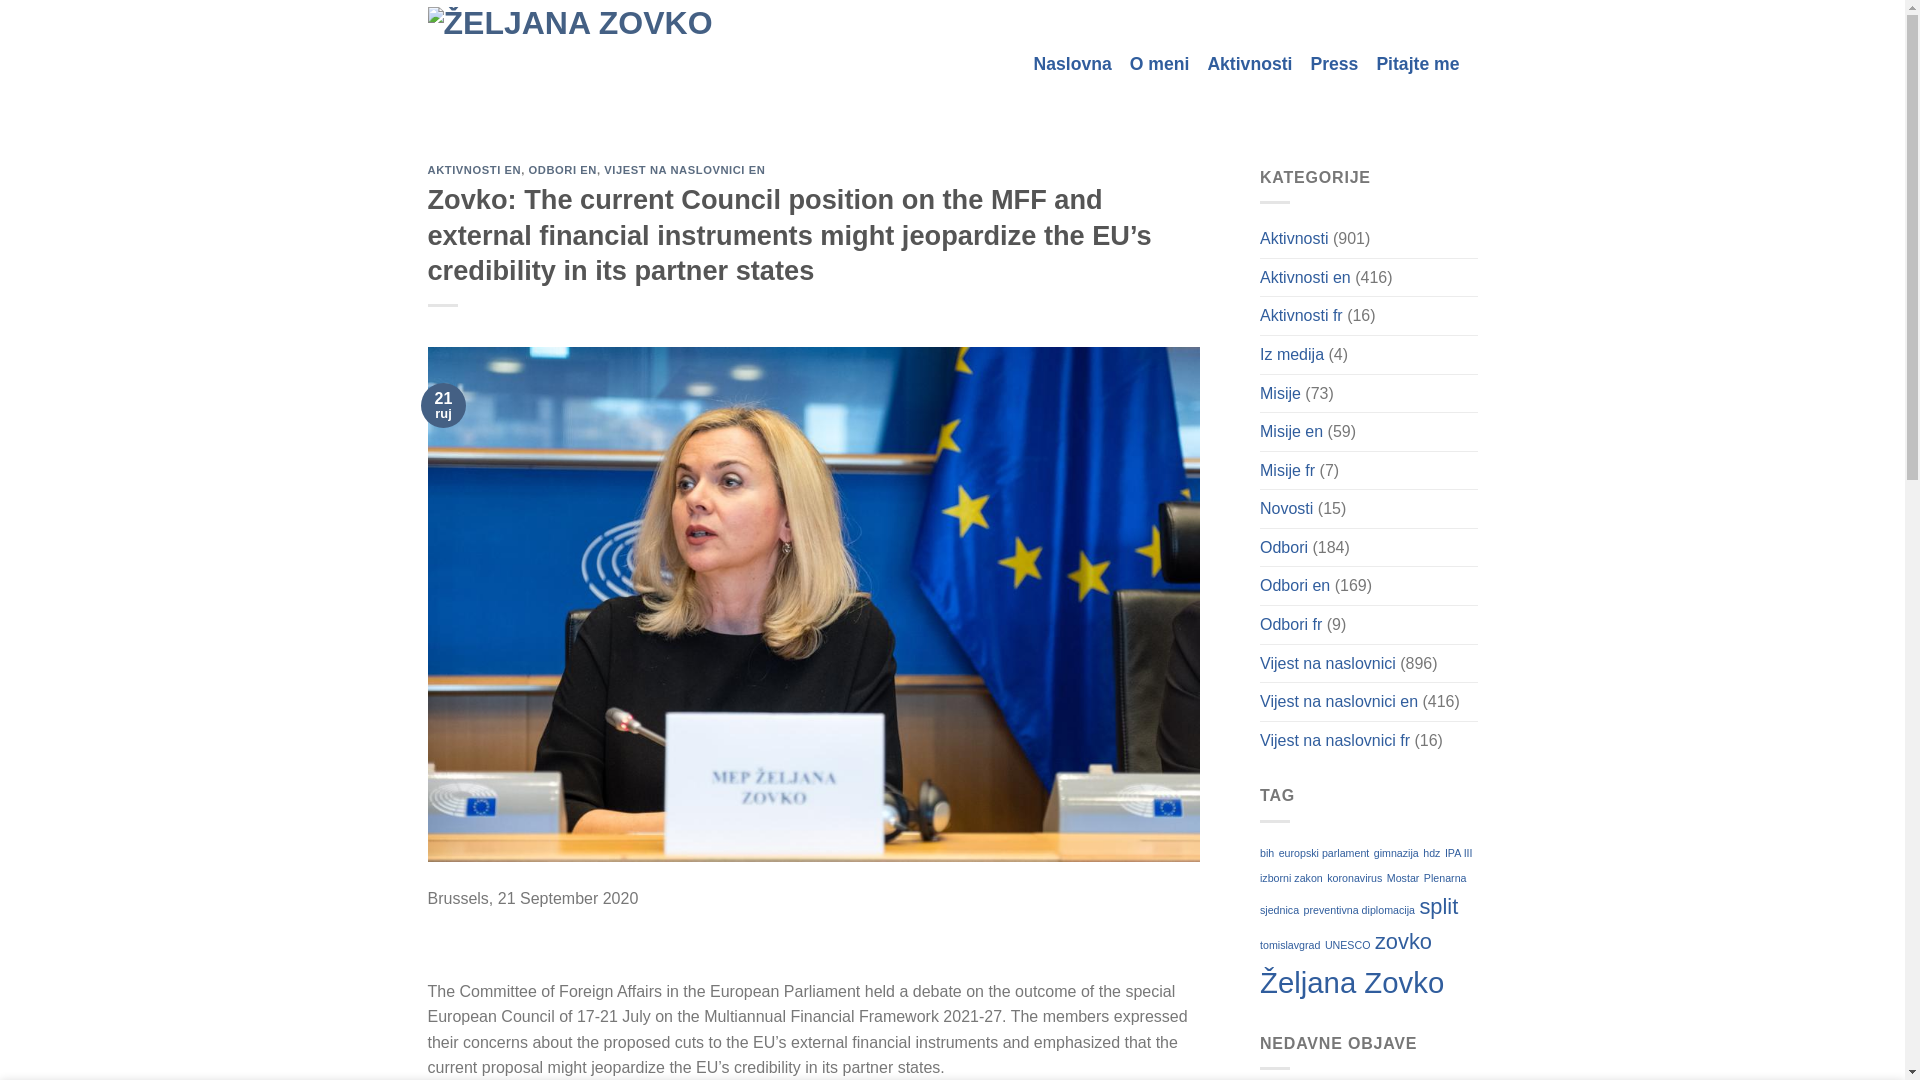 The width and height of the screenshot is (1920, 1080). Describe the element at coordinates (684, 170) in the screenshot. I see `VIJEST NA NASLOVNICI EN` at that location.